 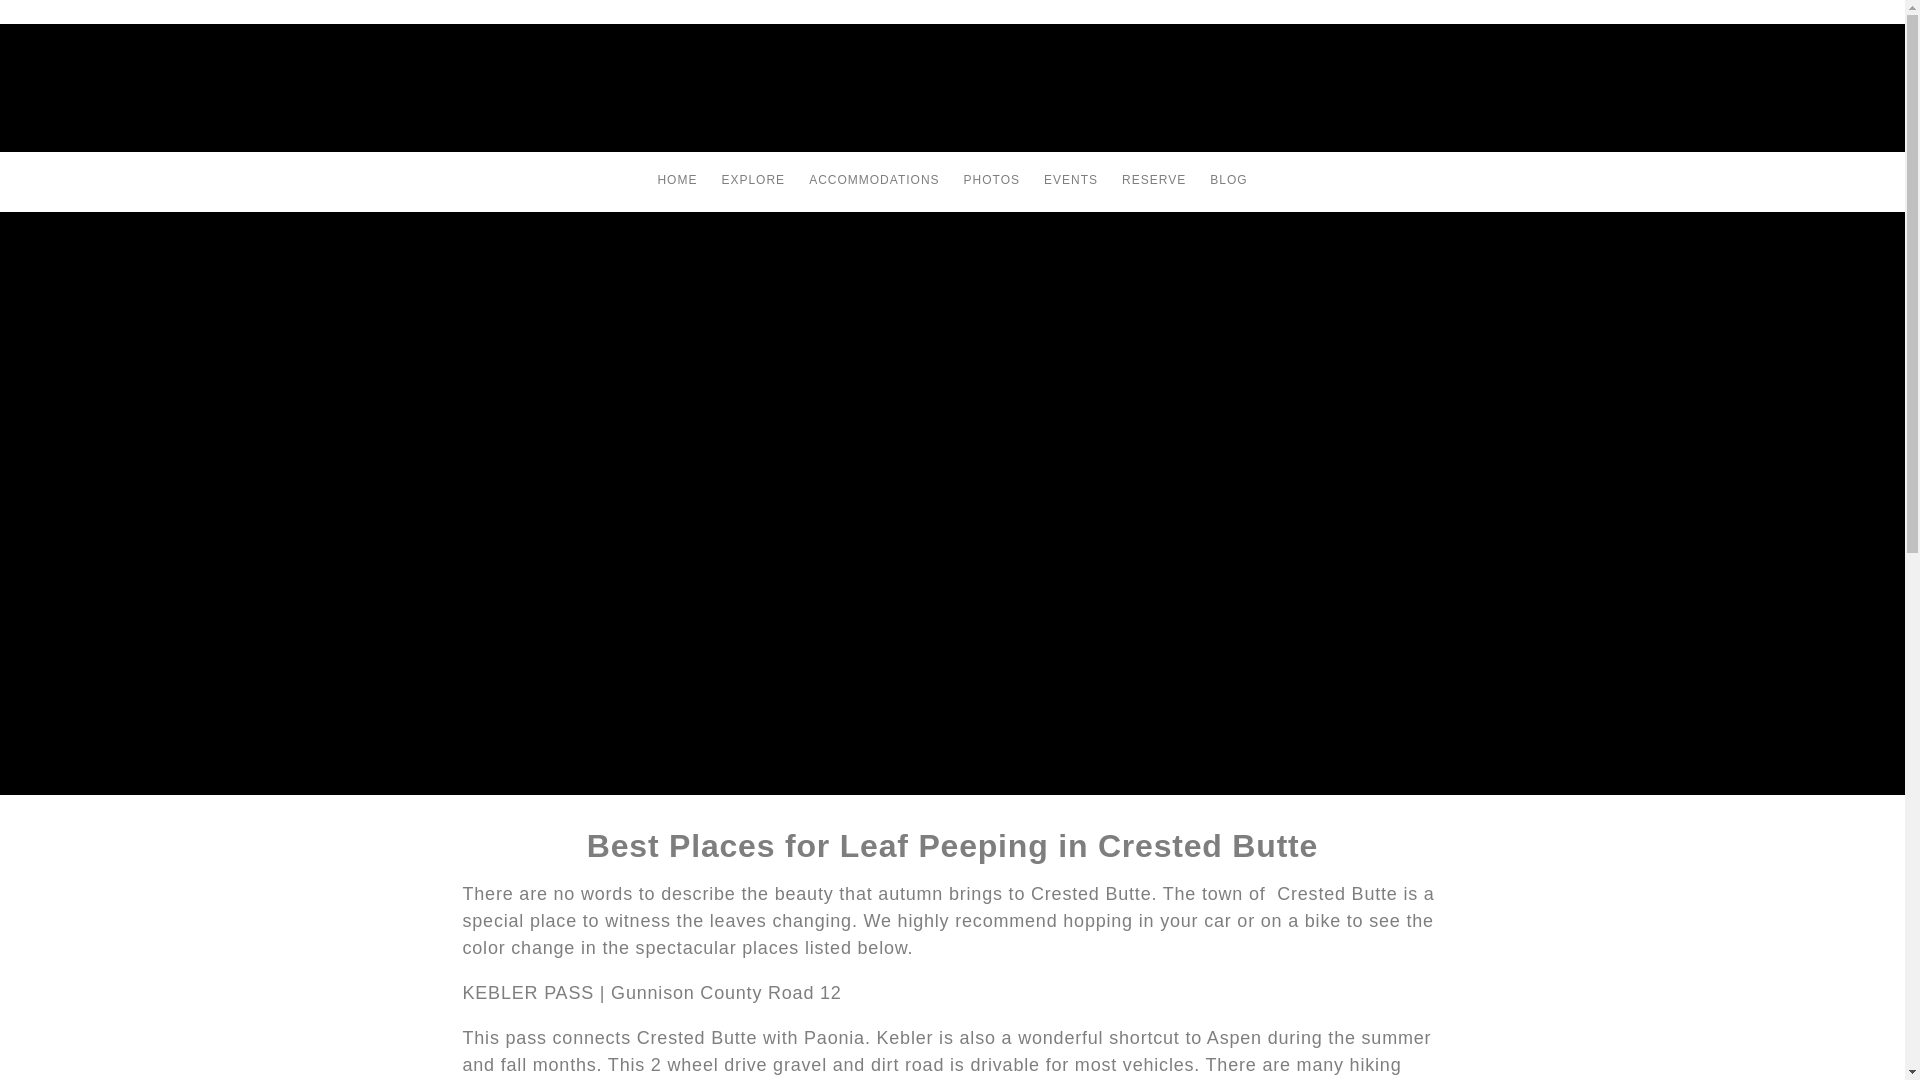 I want to click on PHOTOS, so click(x=992, y=182).